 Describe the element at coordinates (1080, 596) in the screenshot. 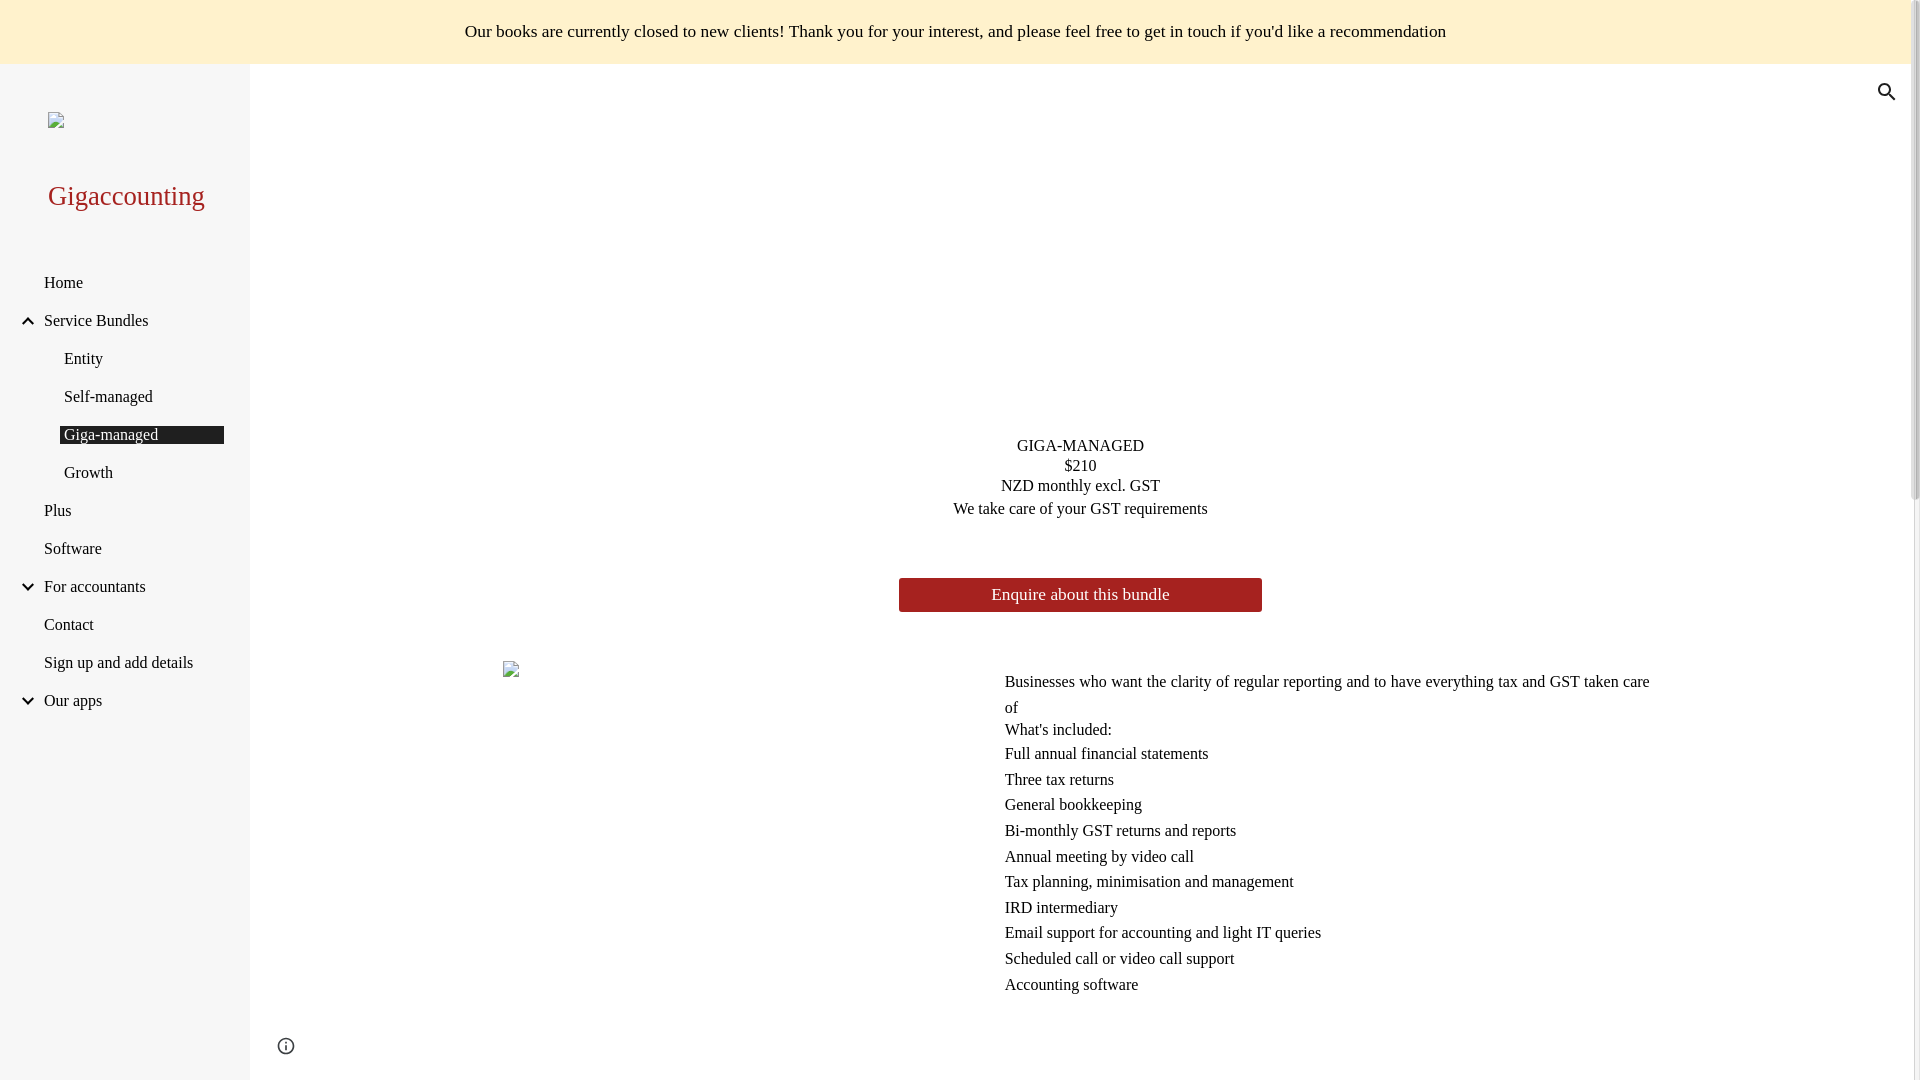

I see `Enquire about this bundle` at that location.